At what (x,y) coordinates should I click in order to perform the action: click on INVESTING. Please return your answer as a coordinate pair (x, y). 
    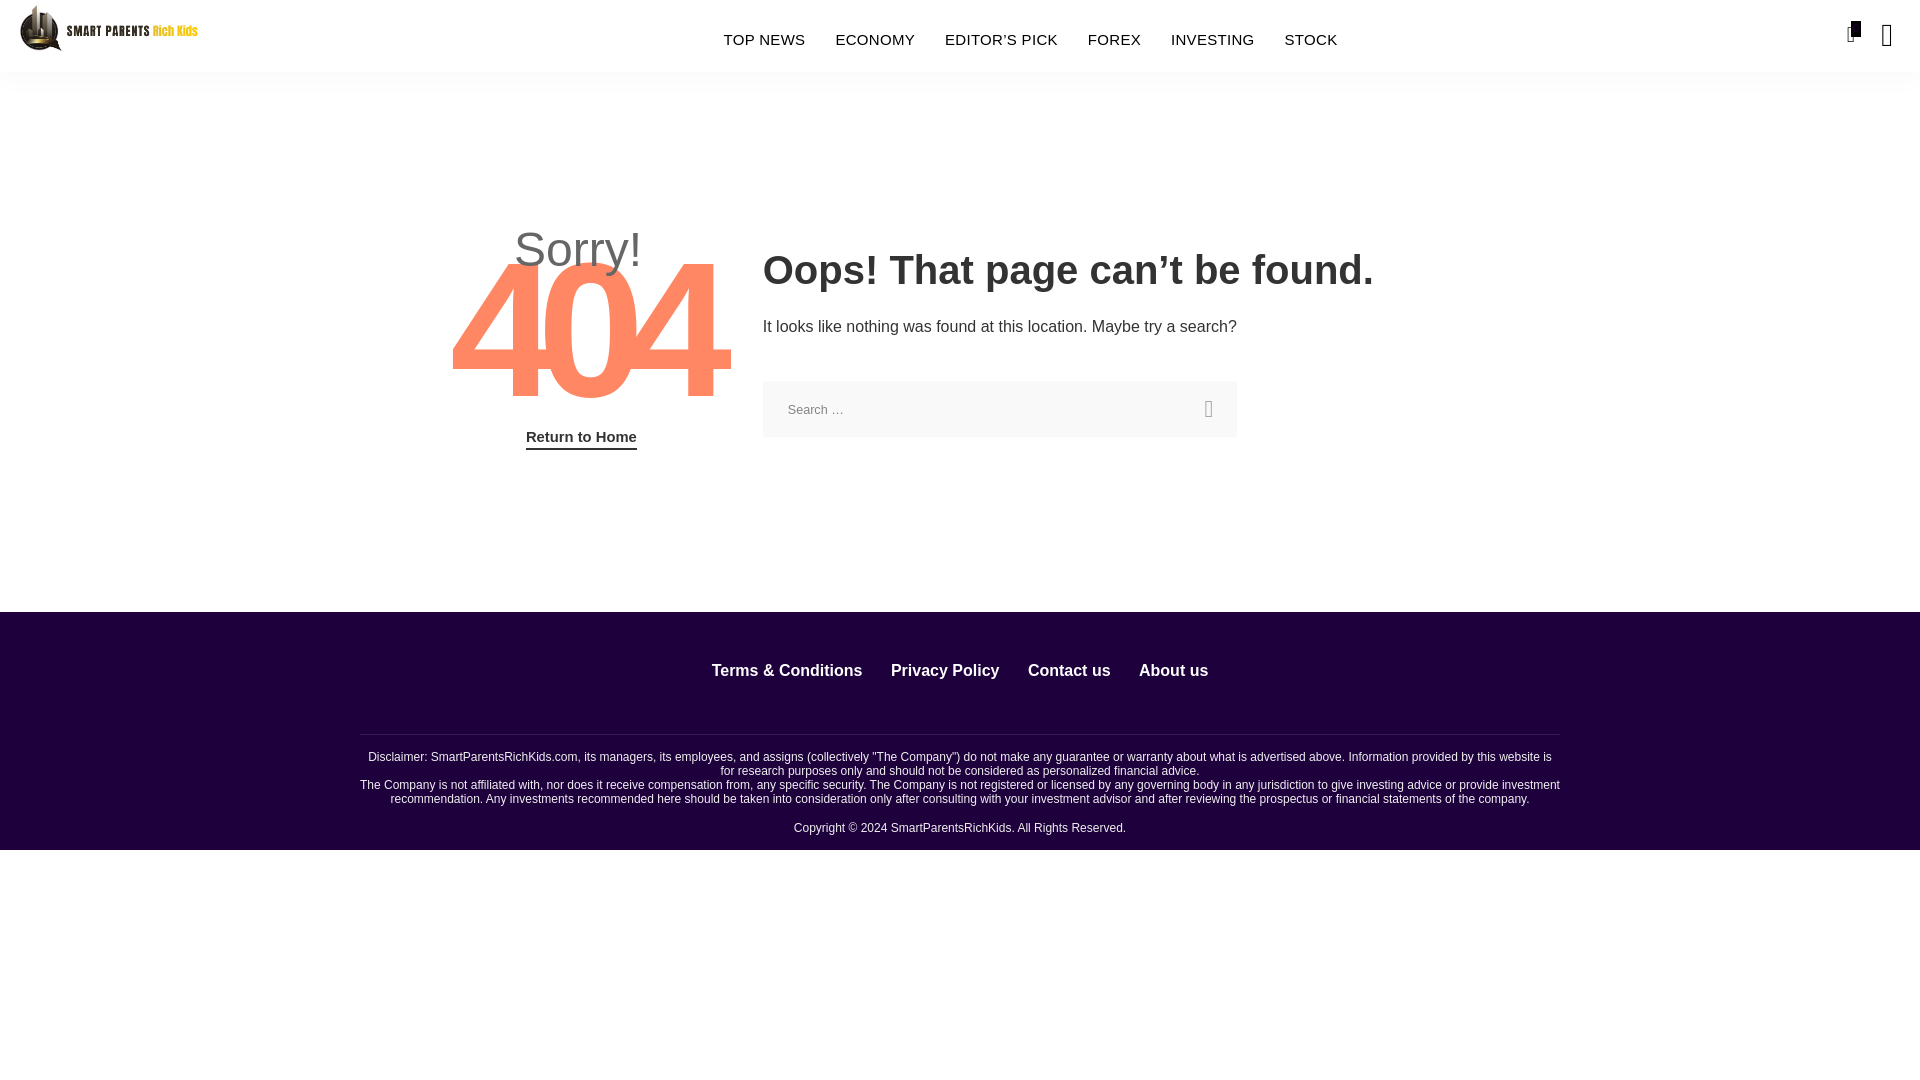
    Looking at the image, I should click on (1212, 40).